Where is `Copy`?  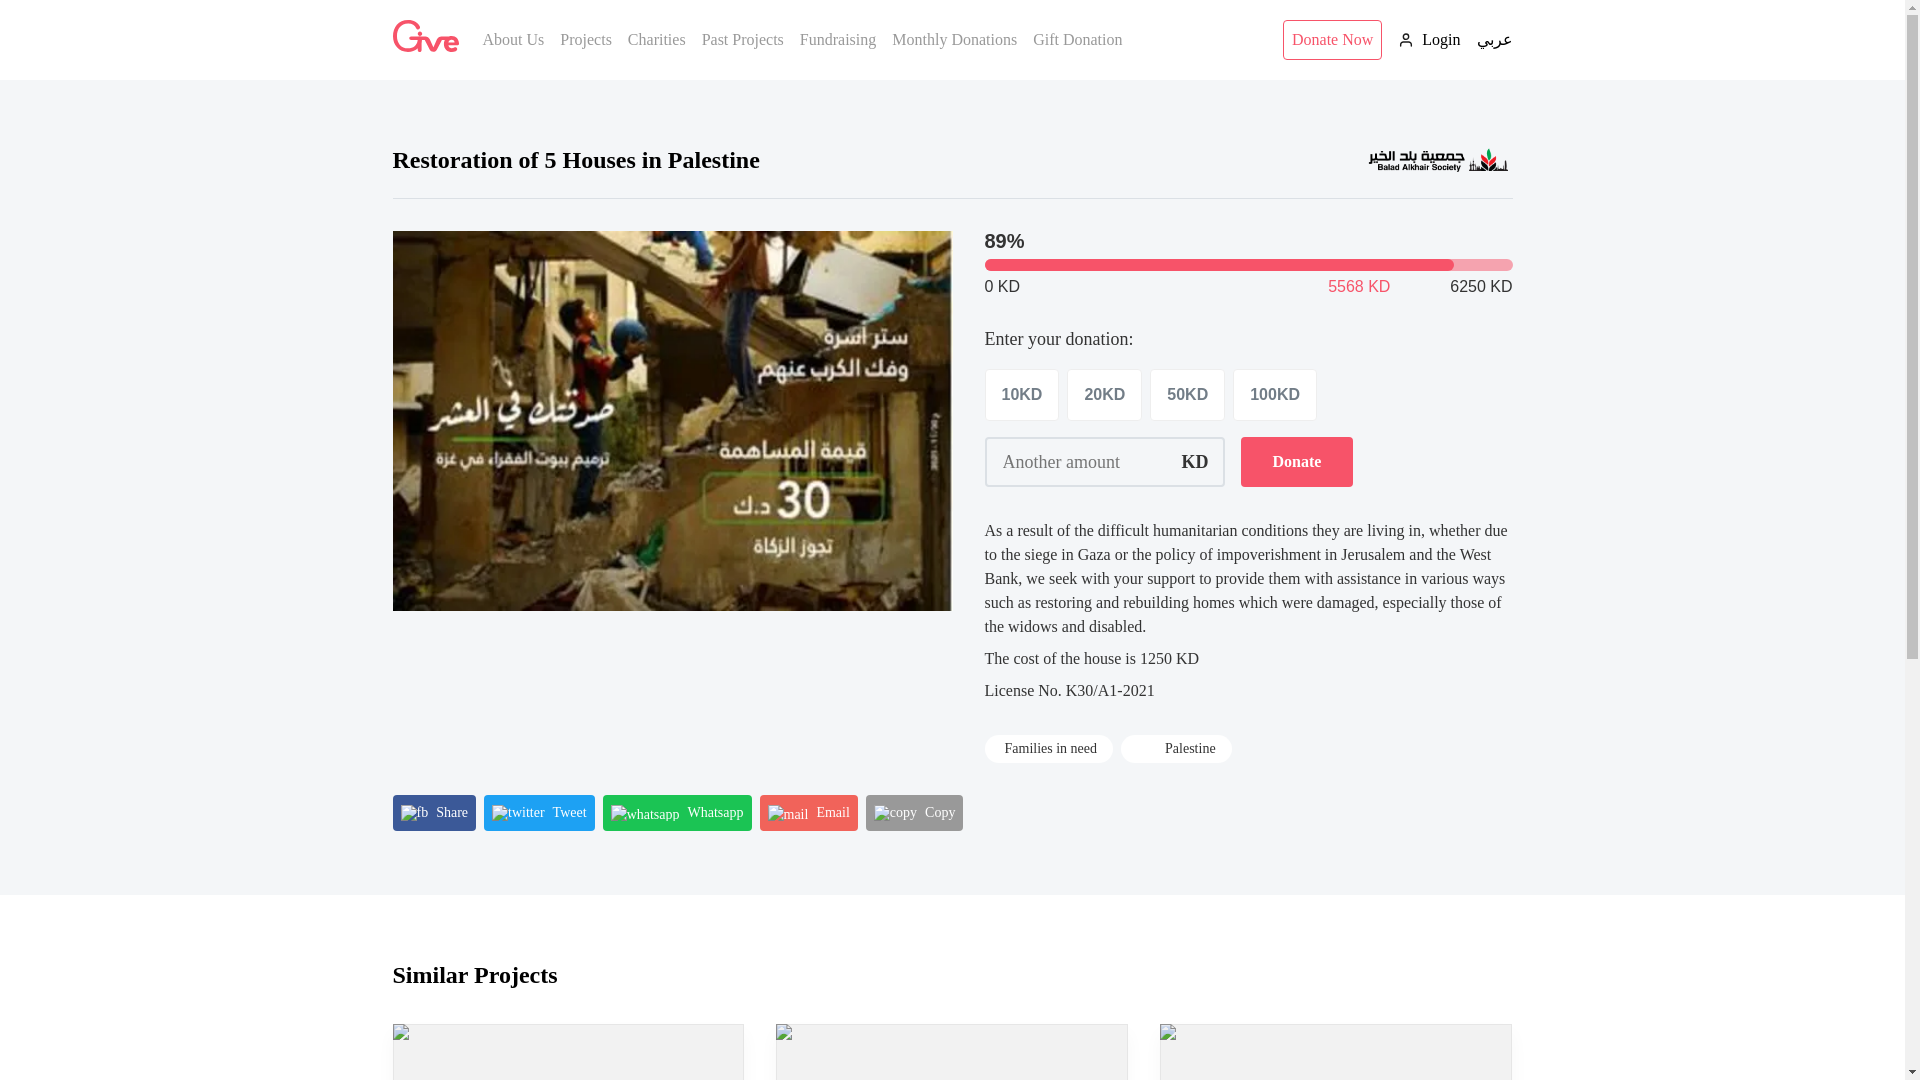
Copy is located at coordinates (914, 812).